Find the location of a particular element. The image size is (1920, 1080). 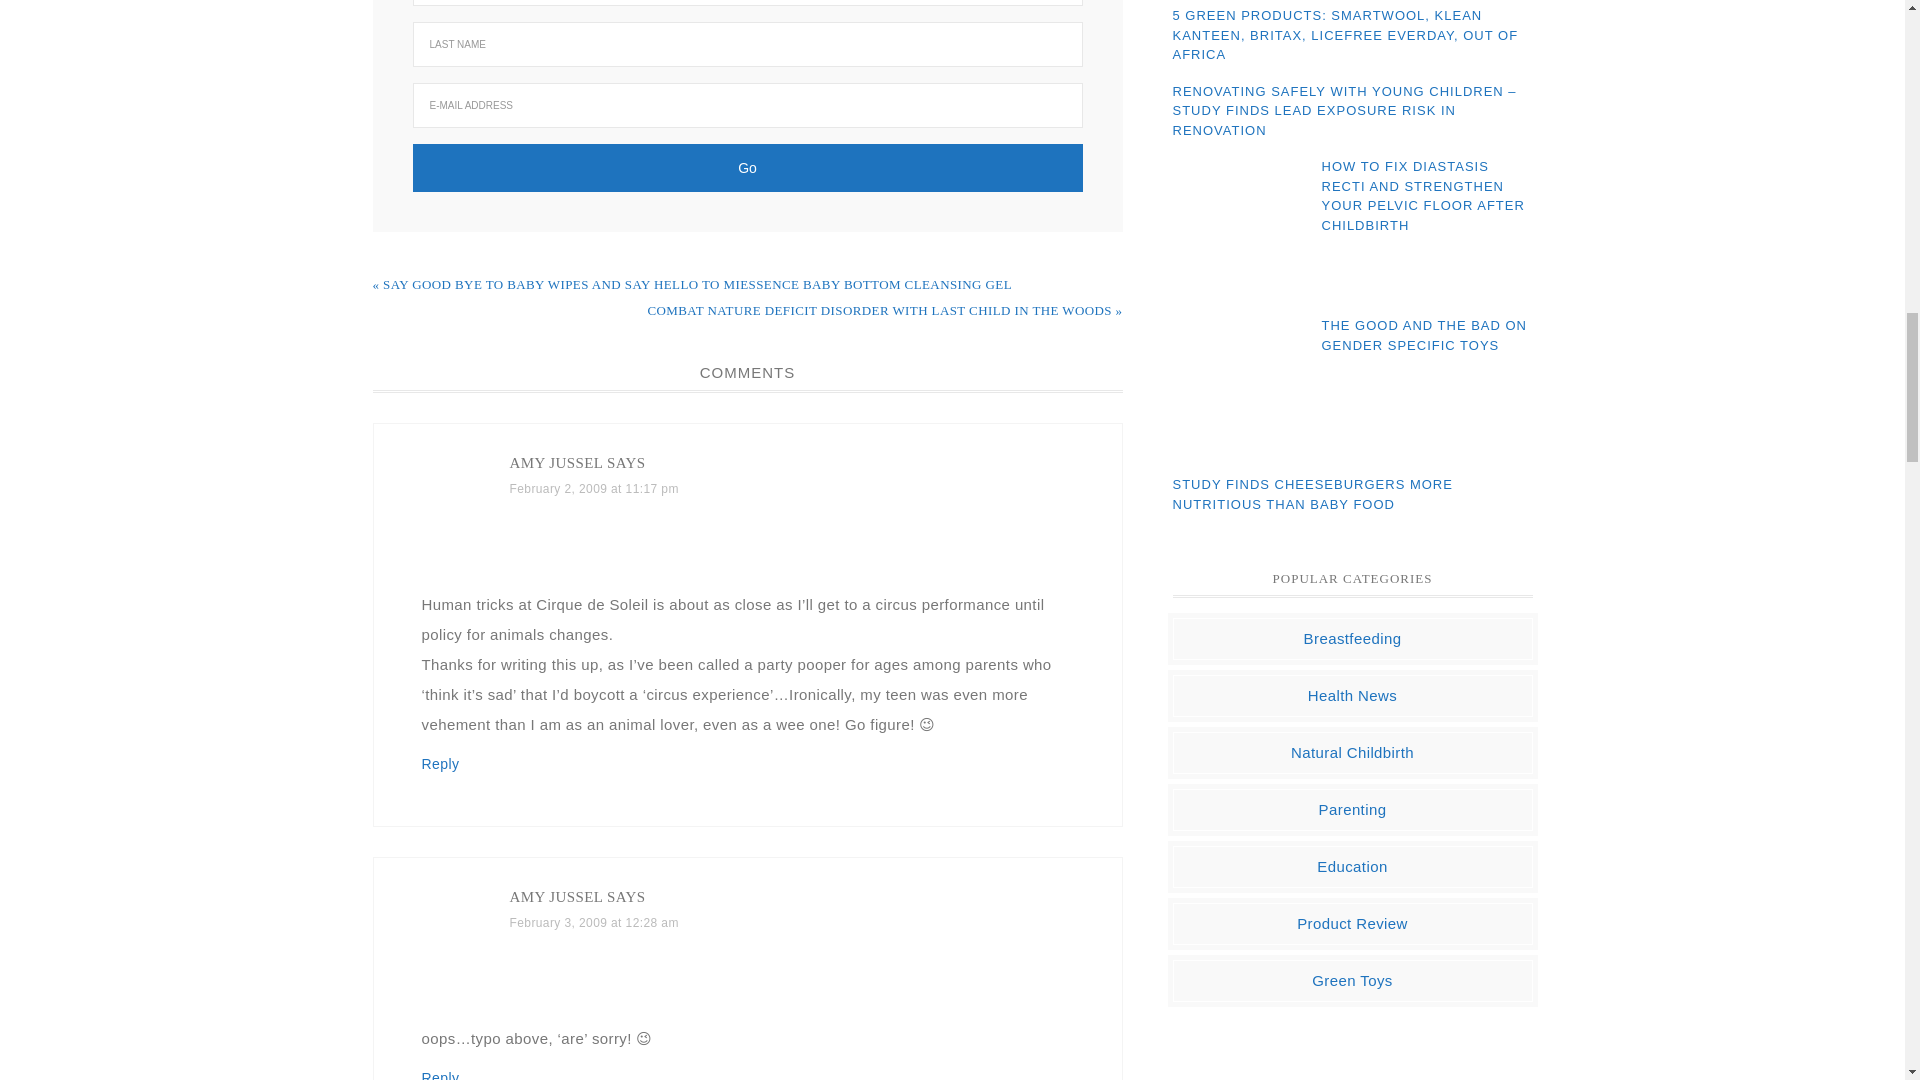

Reply is located at coordinates (441, 1075).